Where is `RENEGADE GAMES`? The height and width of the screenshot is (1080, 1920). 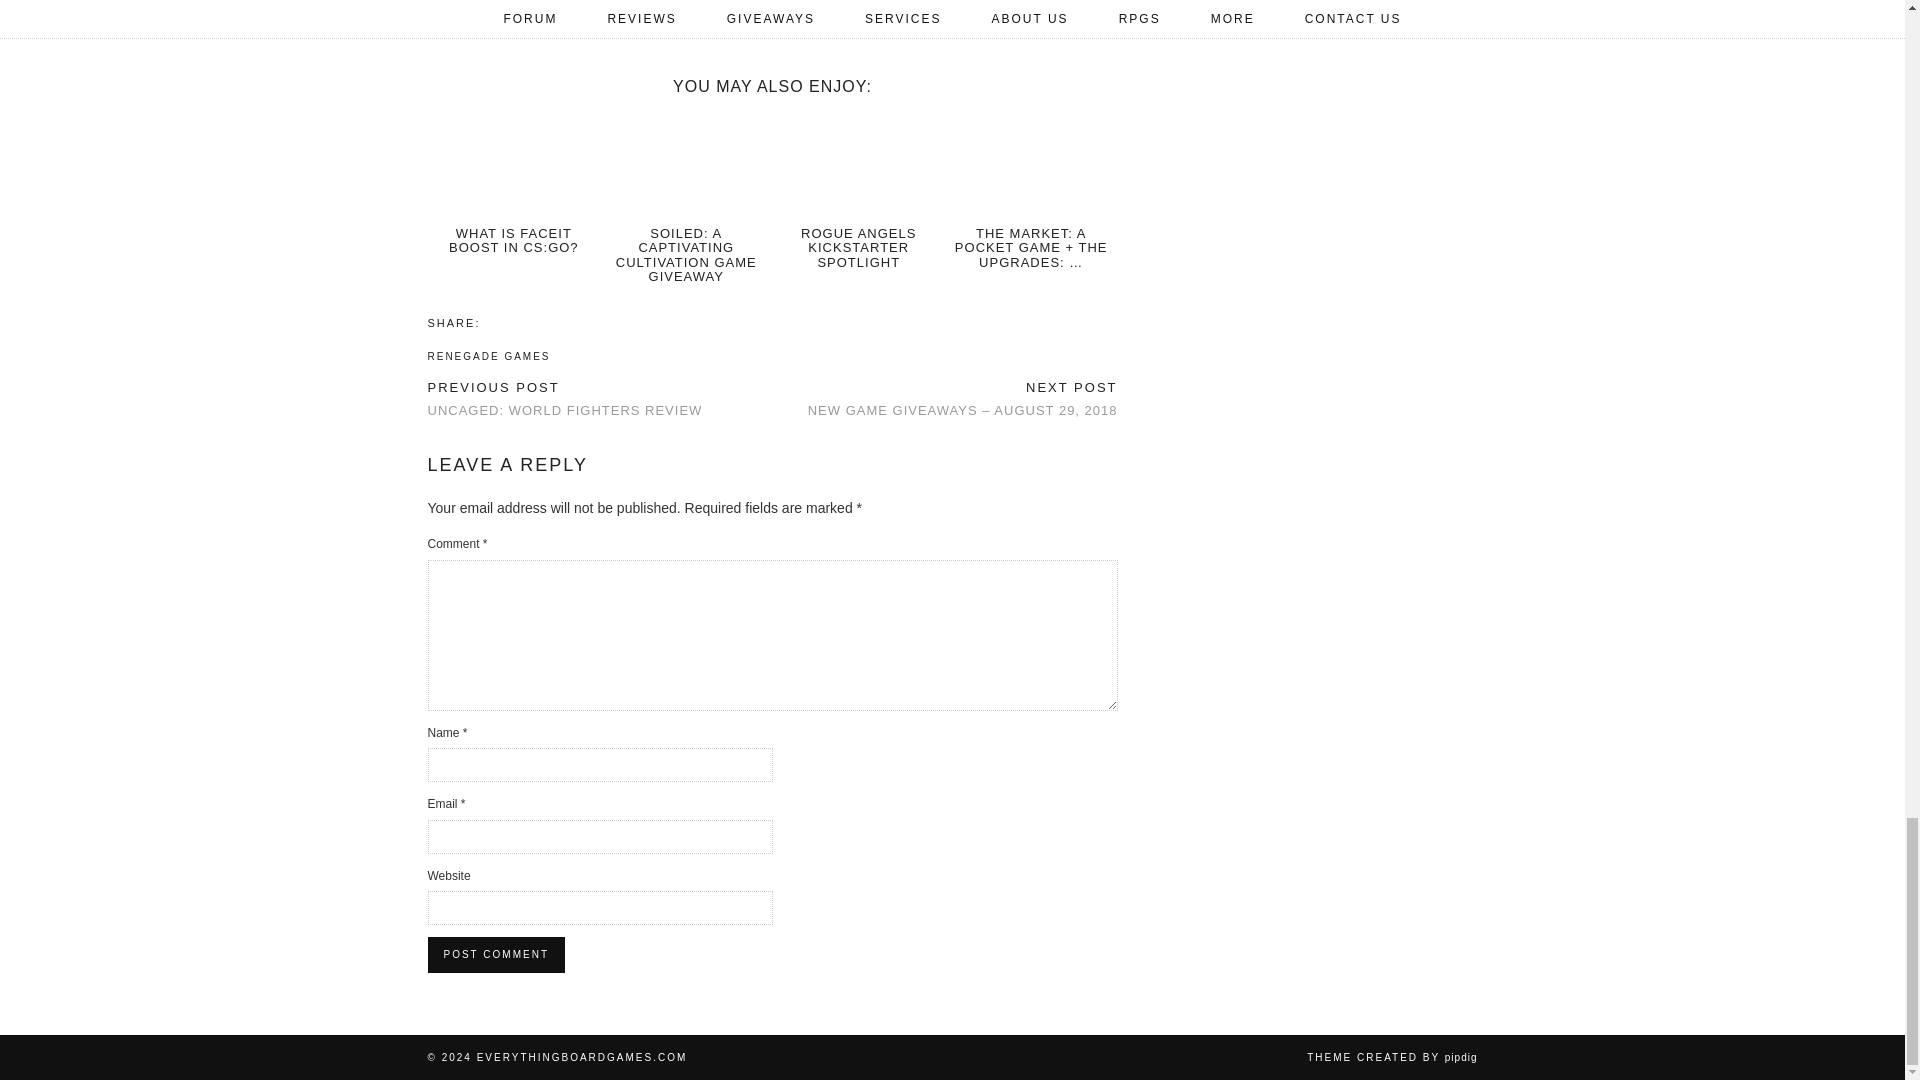 RENEGADE GAMES is located at coordinates (490, 356).